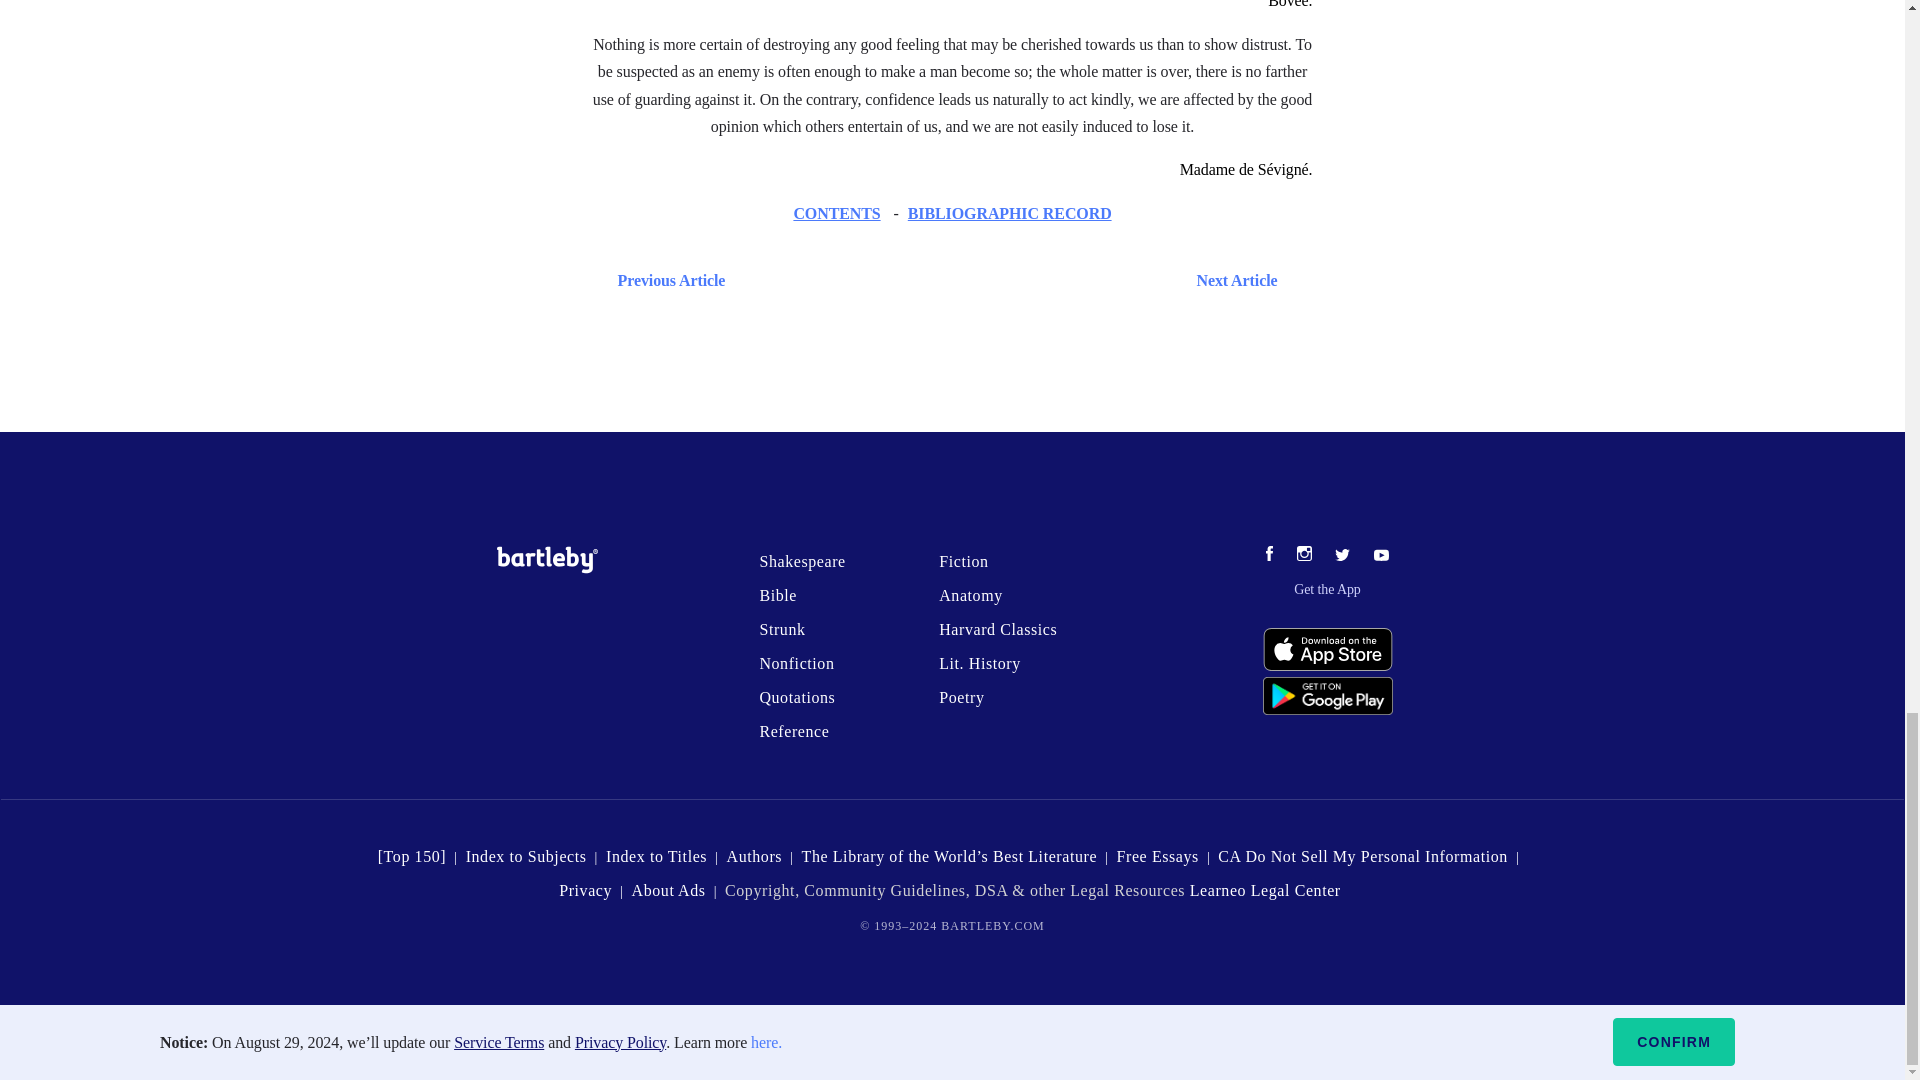  I want to click on Bible, so click(777, 595).